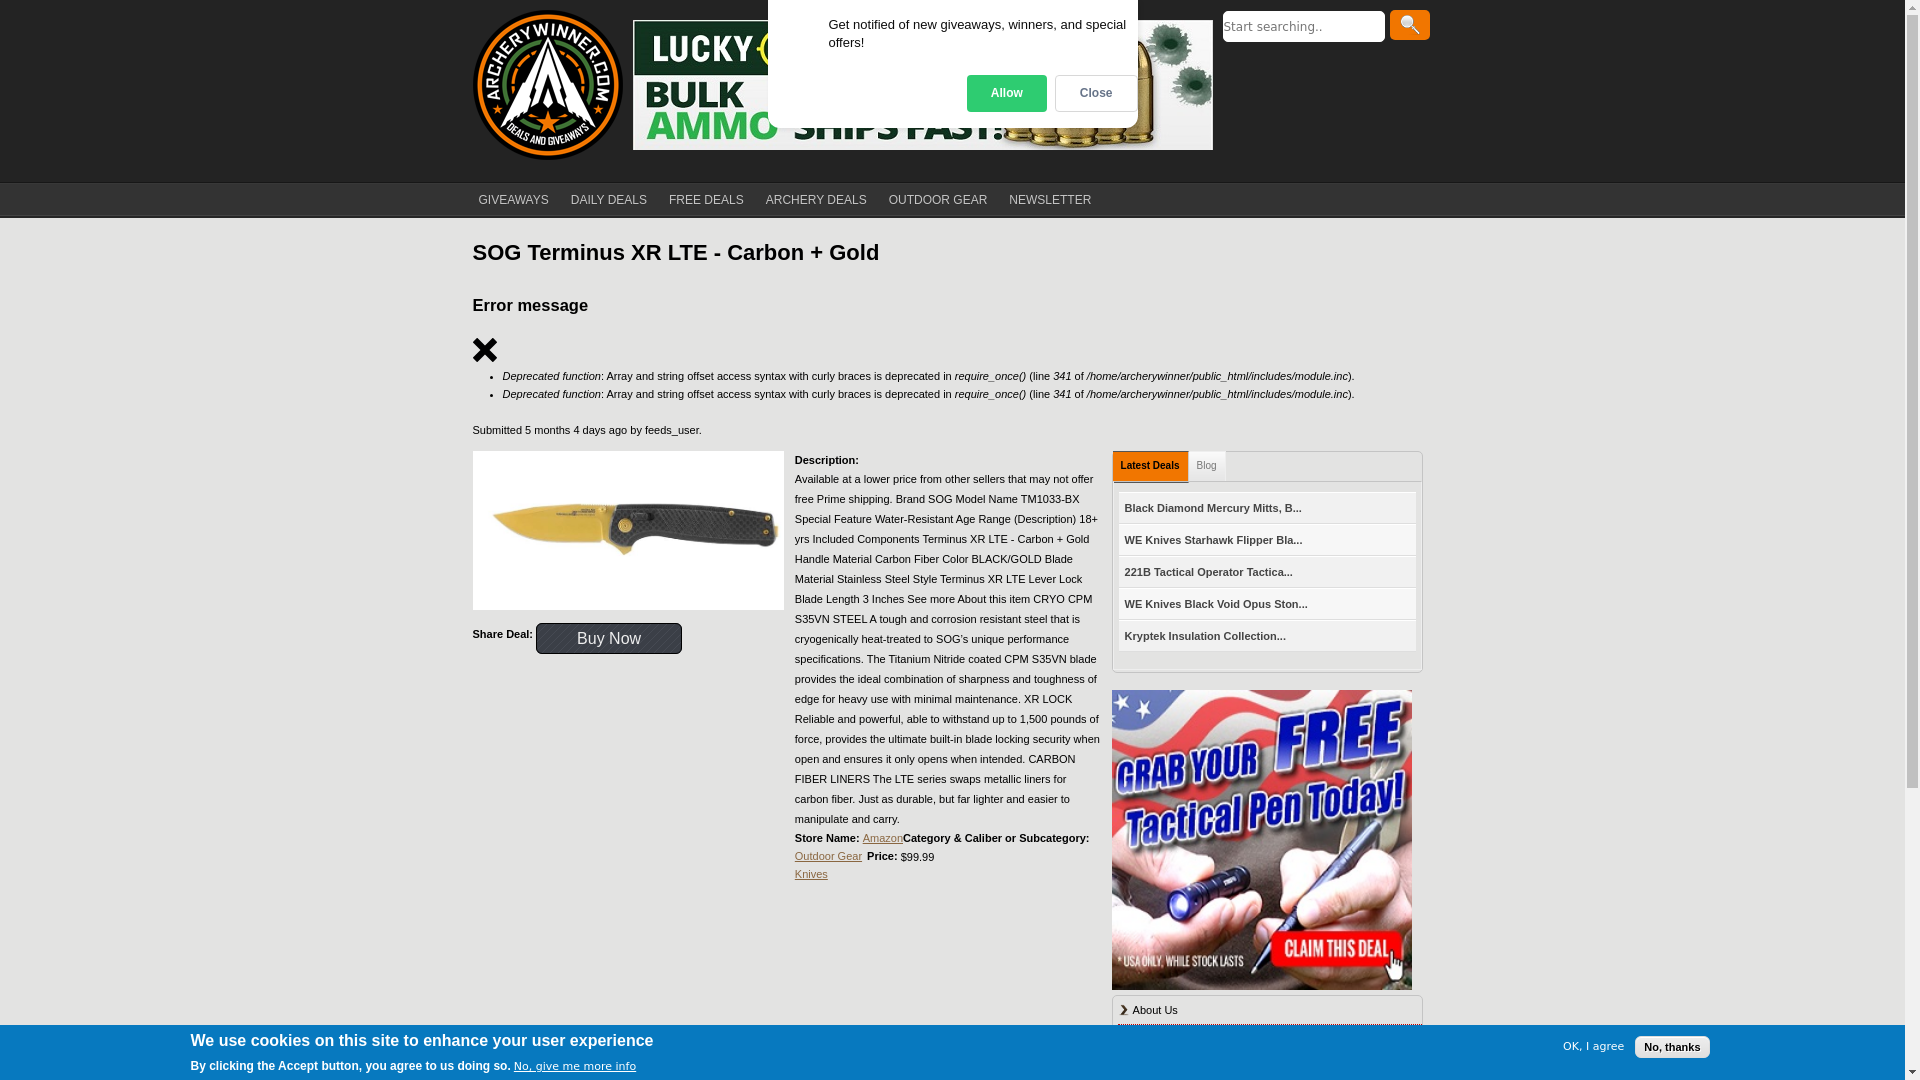 This screenshot has width=1920, height=1080. Describe the element at coordinates (816, 200) in the screenshot. I see `ARCHERY DEALS` at that location.